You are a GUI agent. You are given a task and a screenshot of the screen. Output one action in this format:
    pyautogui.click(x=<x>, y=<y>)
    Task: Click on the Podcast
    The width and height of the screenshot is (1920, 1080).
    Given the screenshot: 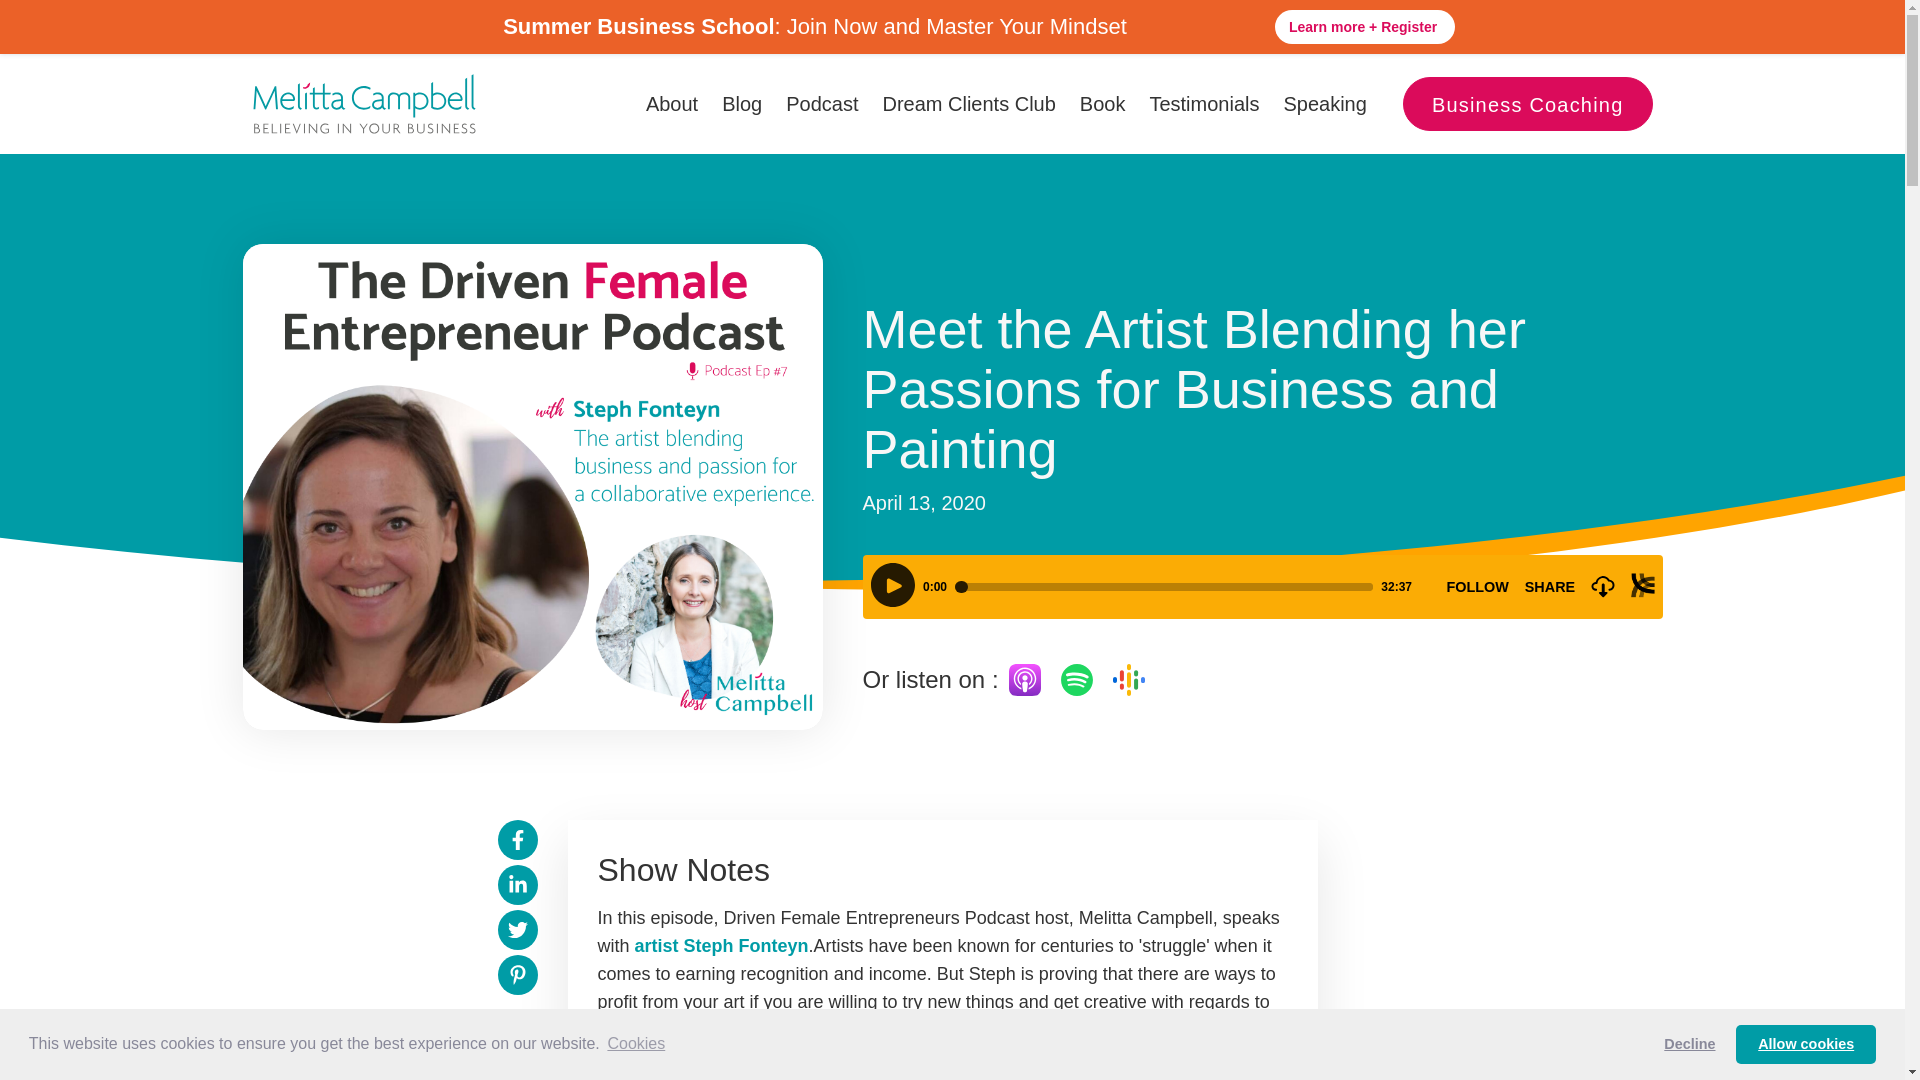 What is the action you would take?
    pyautogui.click(x=821, y=103)
    